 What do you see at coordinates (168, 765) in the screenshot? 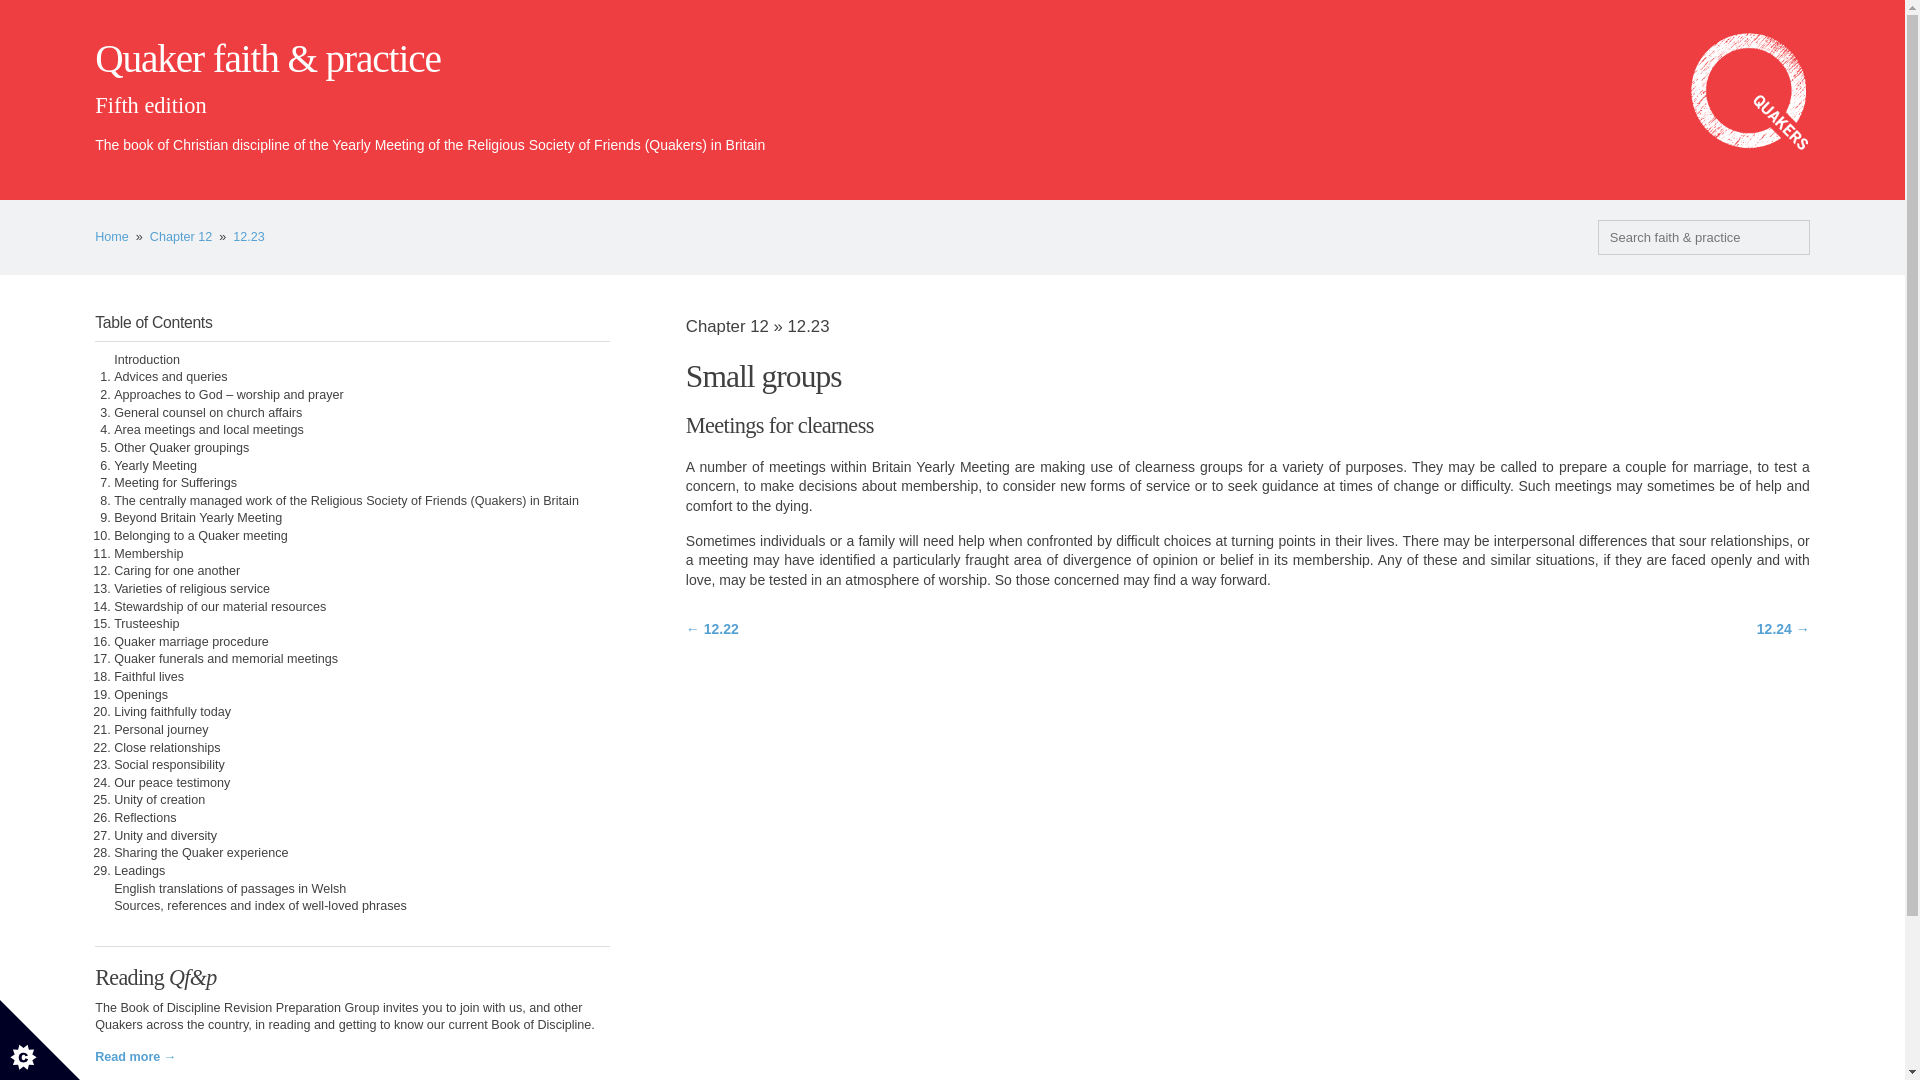
I see `Social responsibility` at bounding box center [168, 765].